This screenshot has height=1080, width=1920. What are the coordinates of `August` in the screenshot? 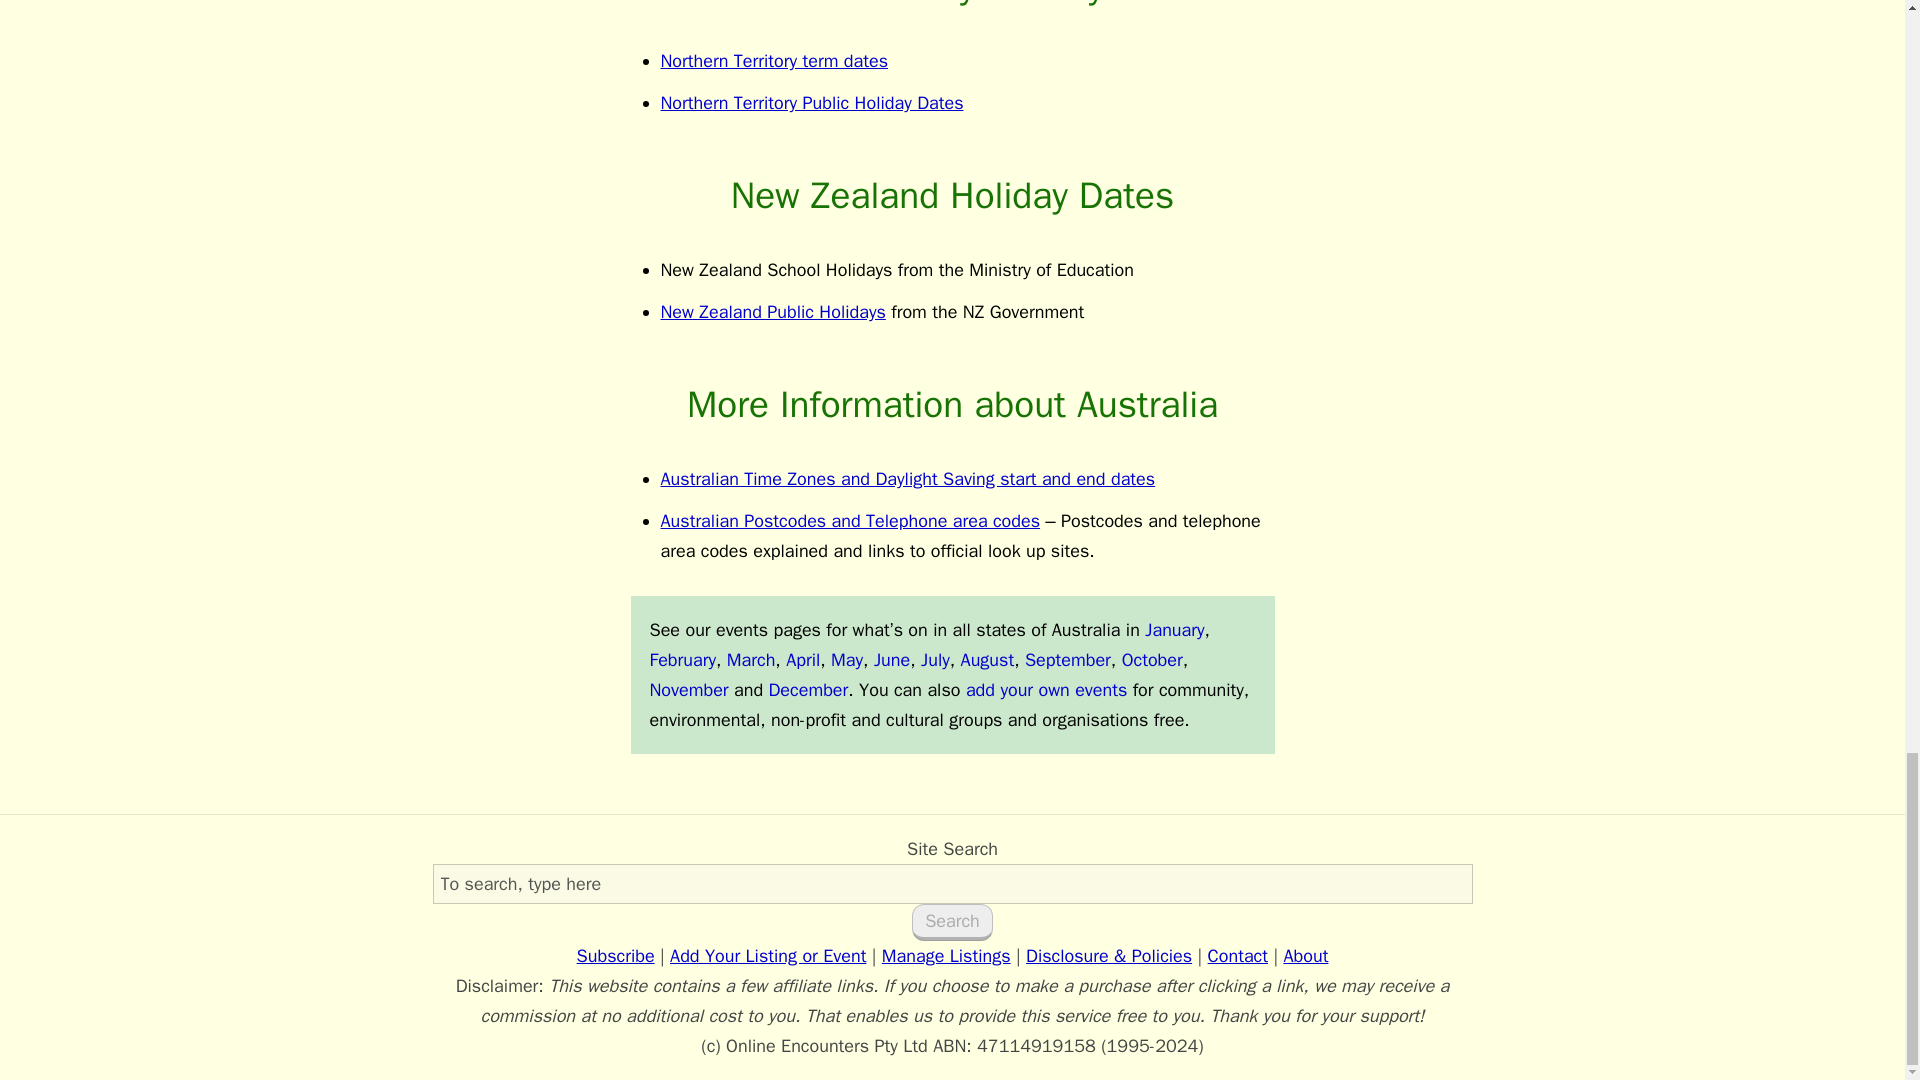 It's located at (988, 660).